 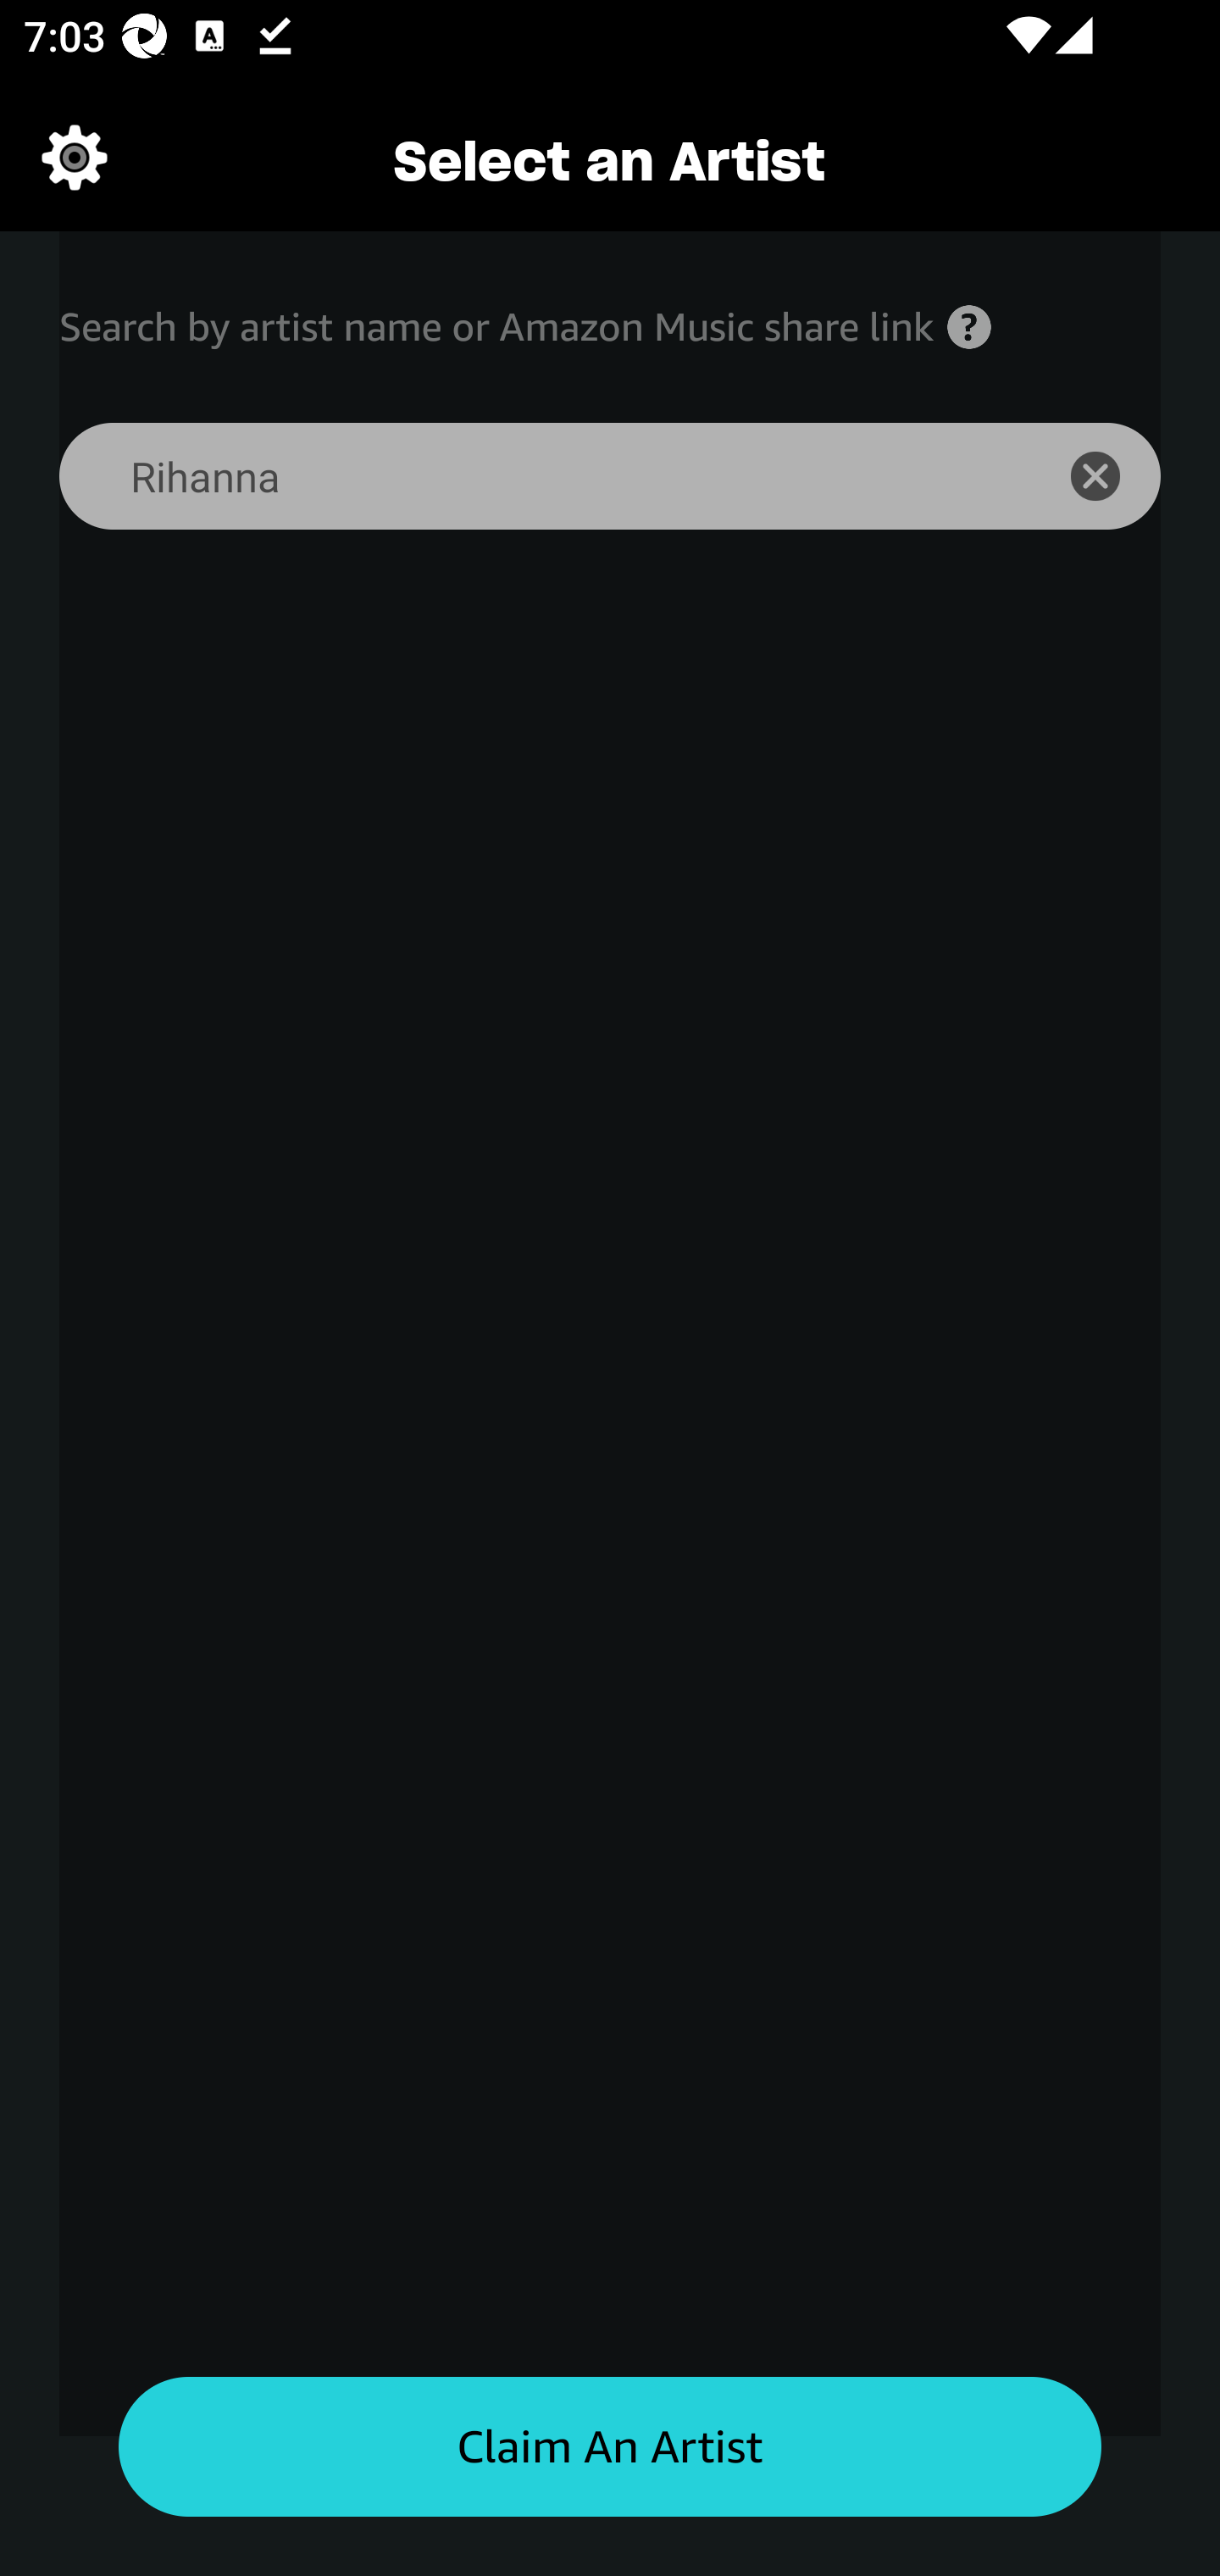 I want to click on  icon, so click(x=1113, y=476).